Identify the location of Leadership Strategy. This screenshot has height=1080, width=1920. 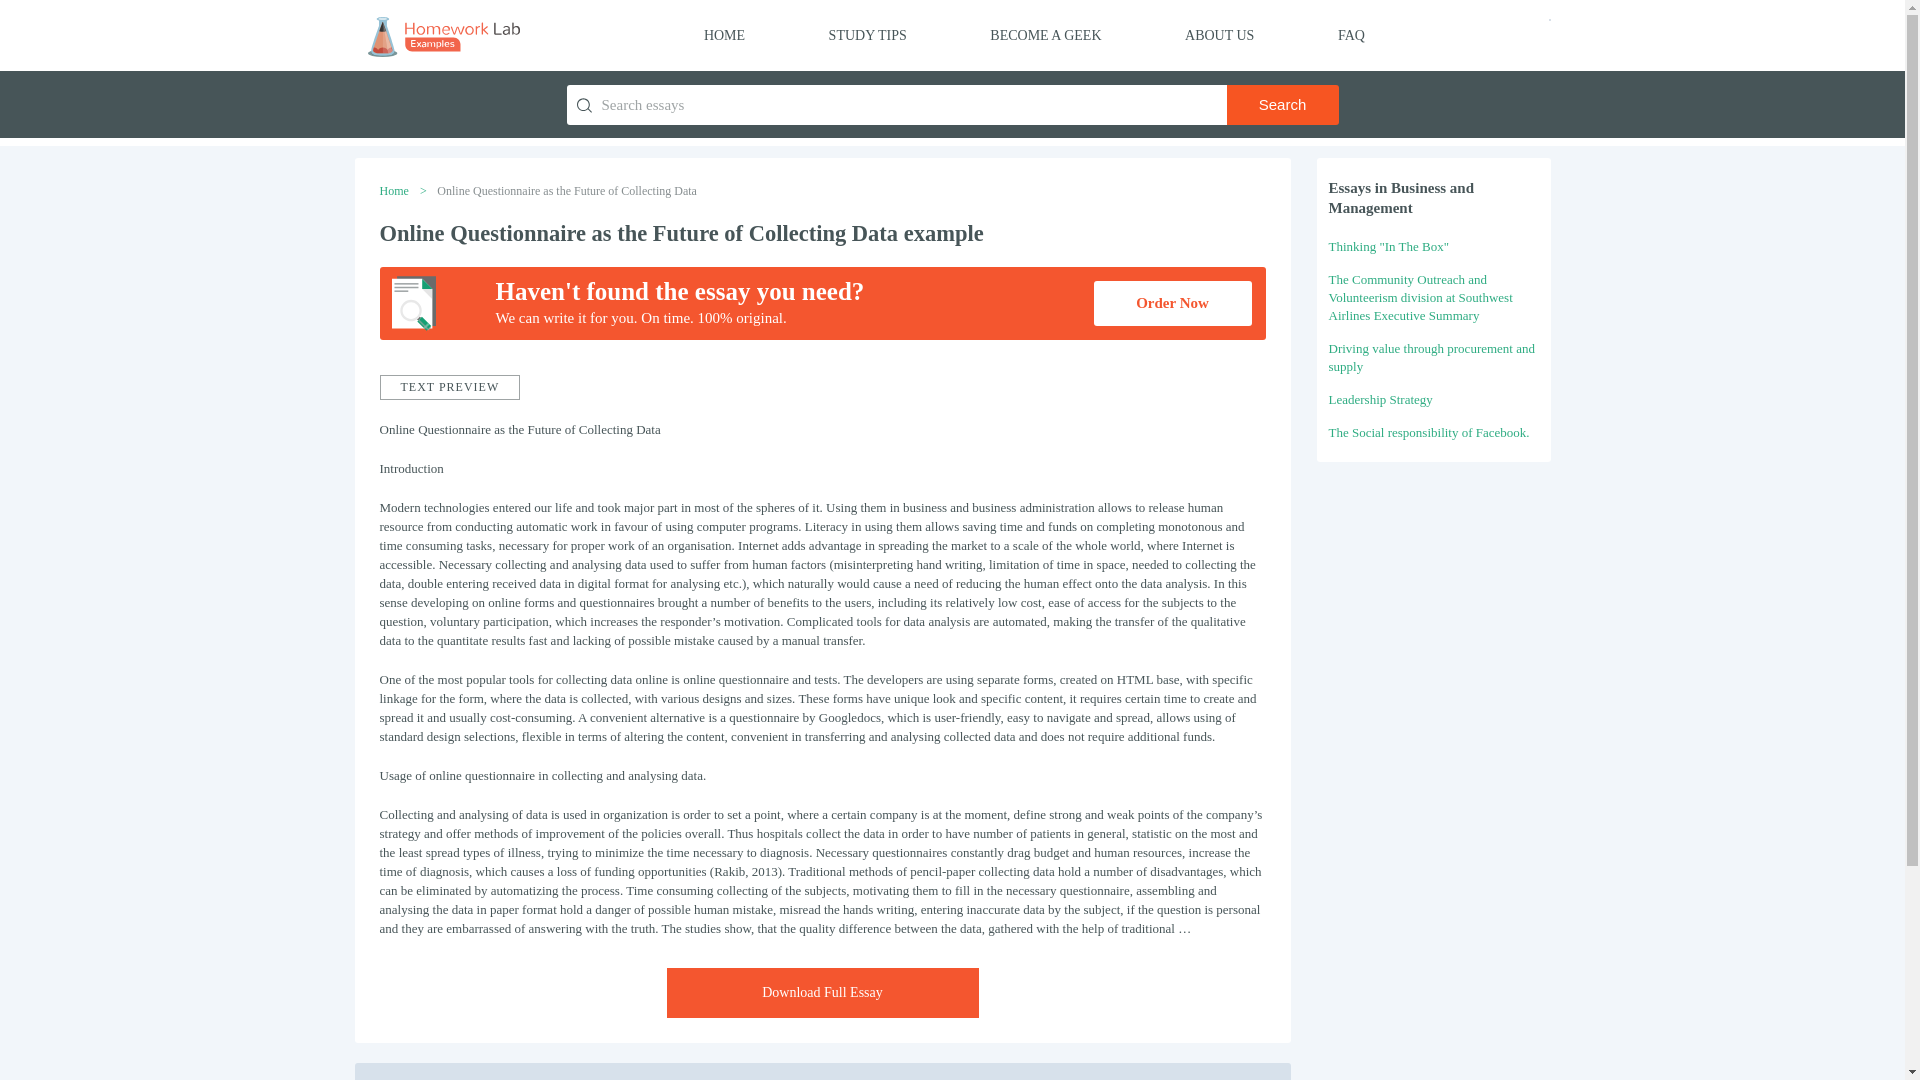
(1380, 400).